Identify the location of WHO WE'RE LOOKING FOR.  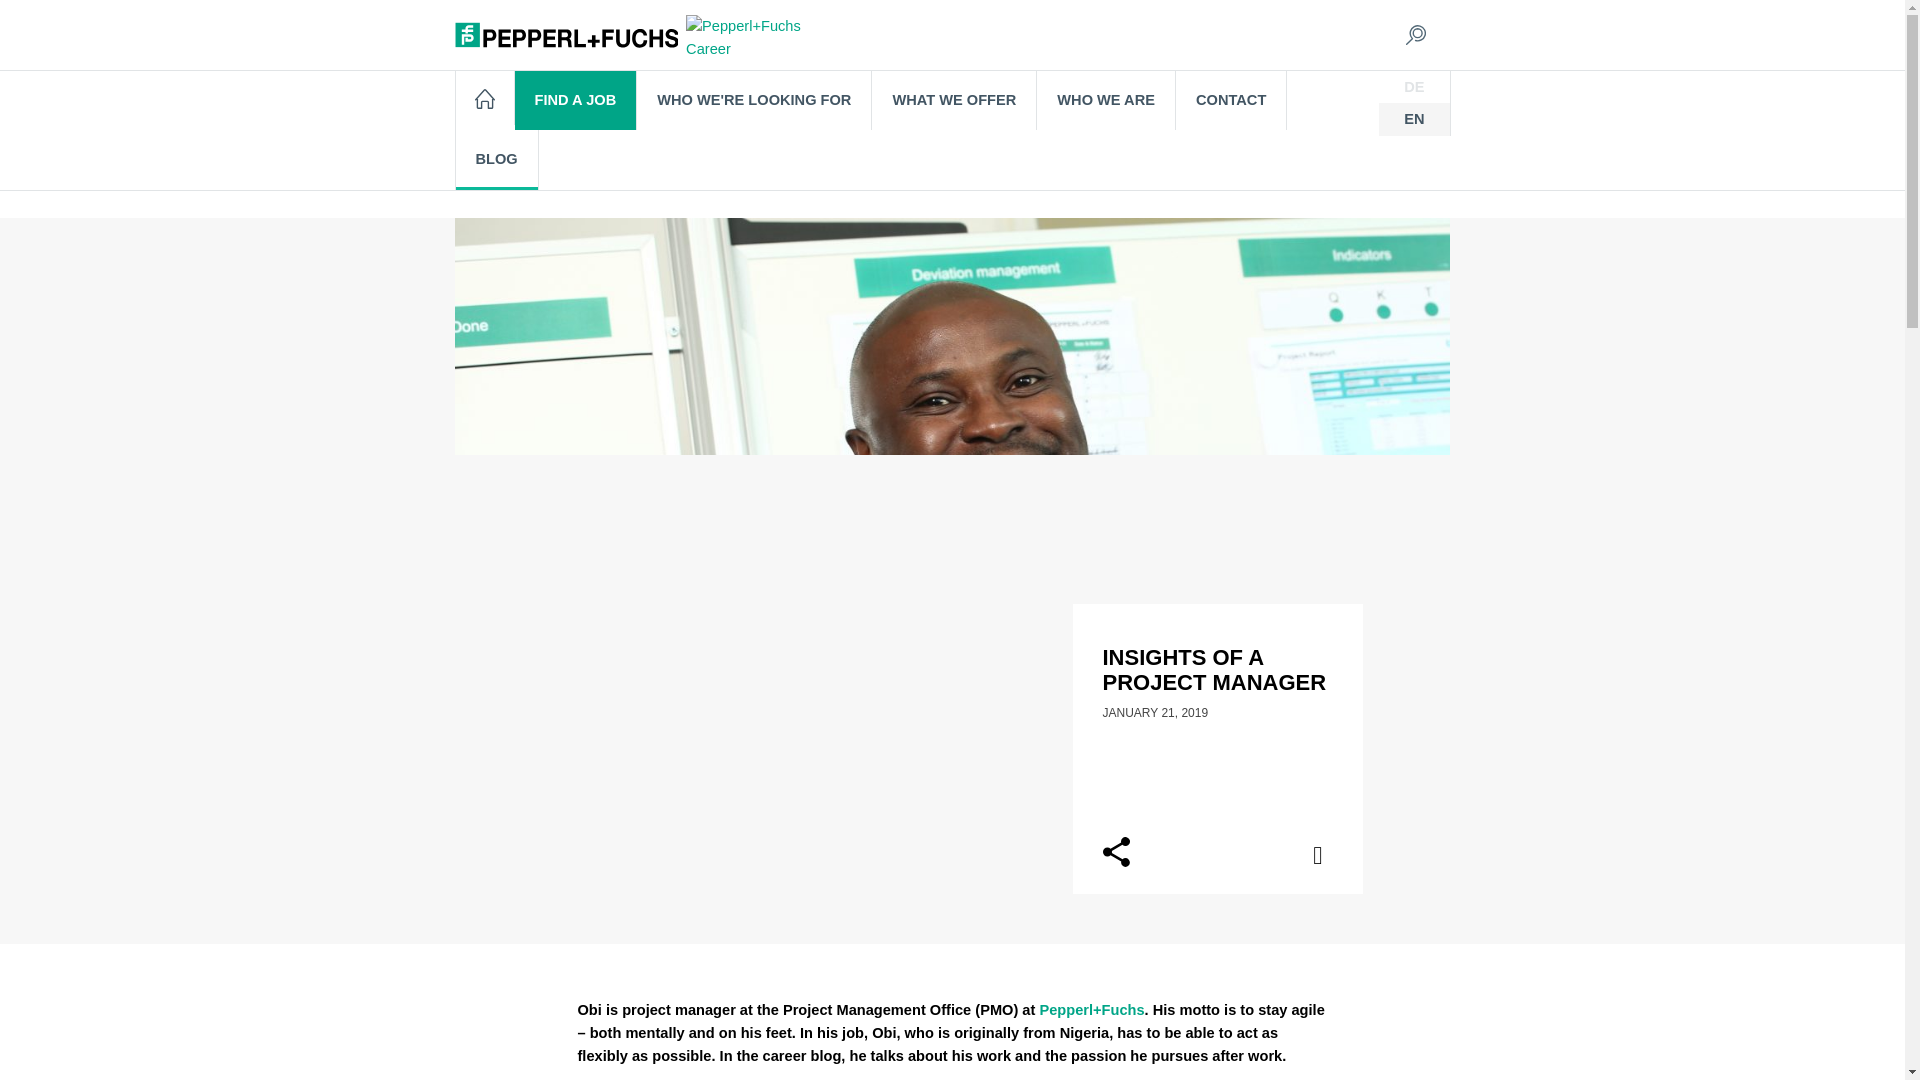
(754, 100).